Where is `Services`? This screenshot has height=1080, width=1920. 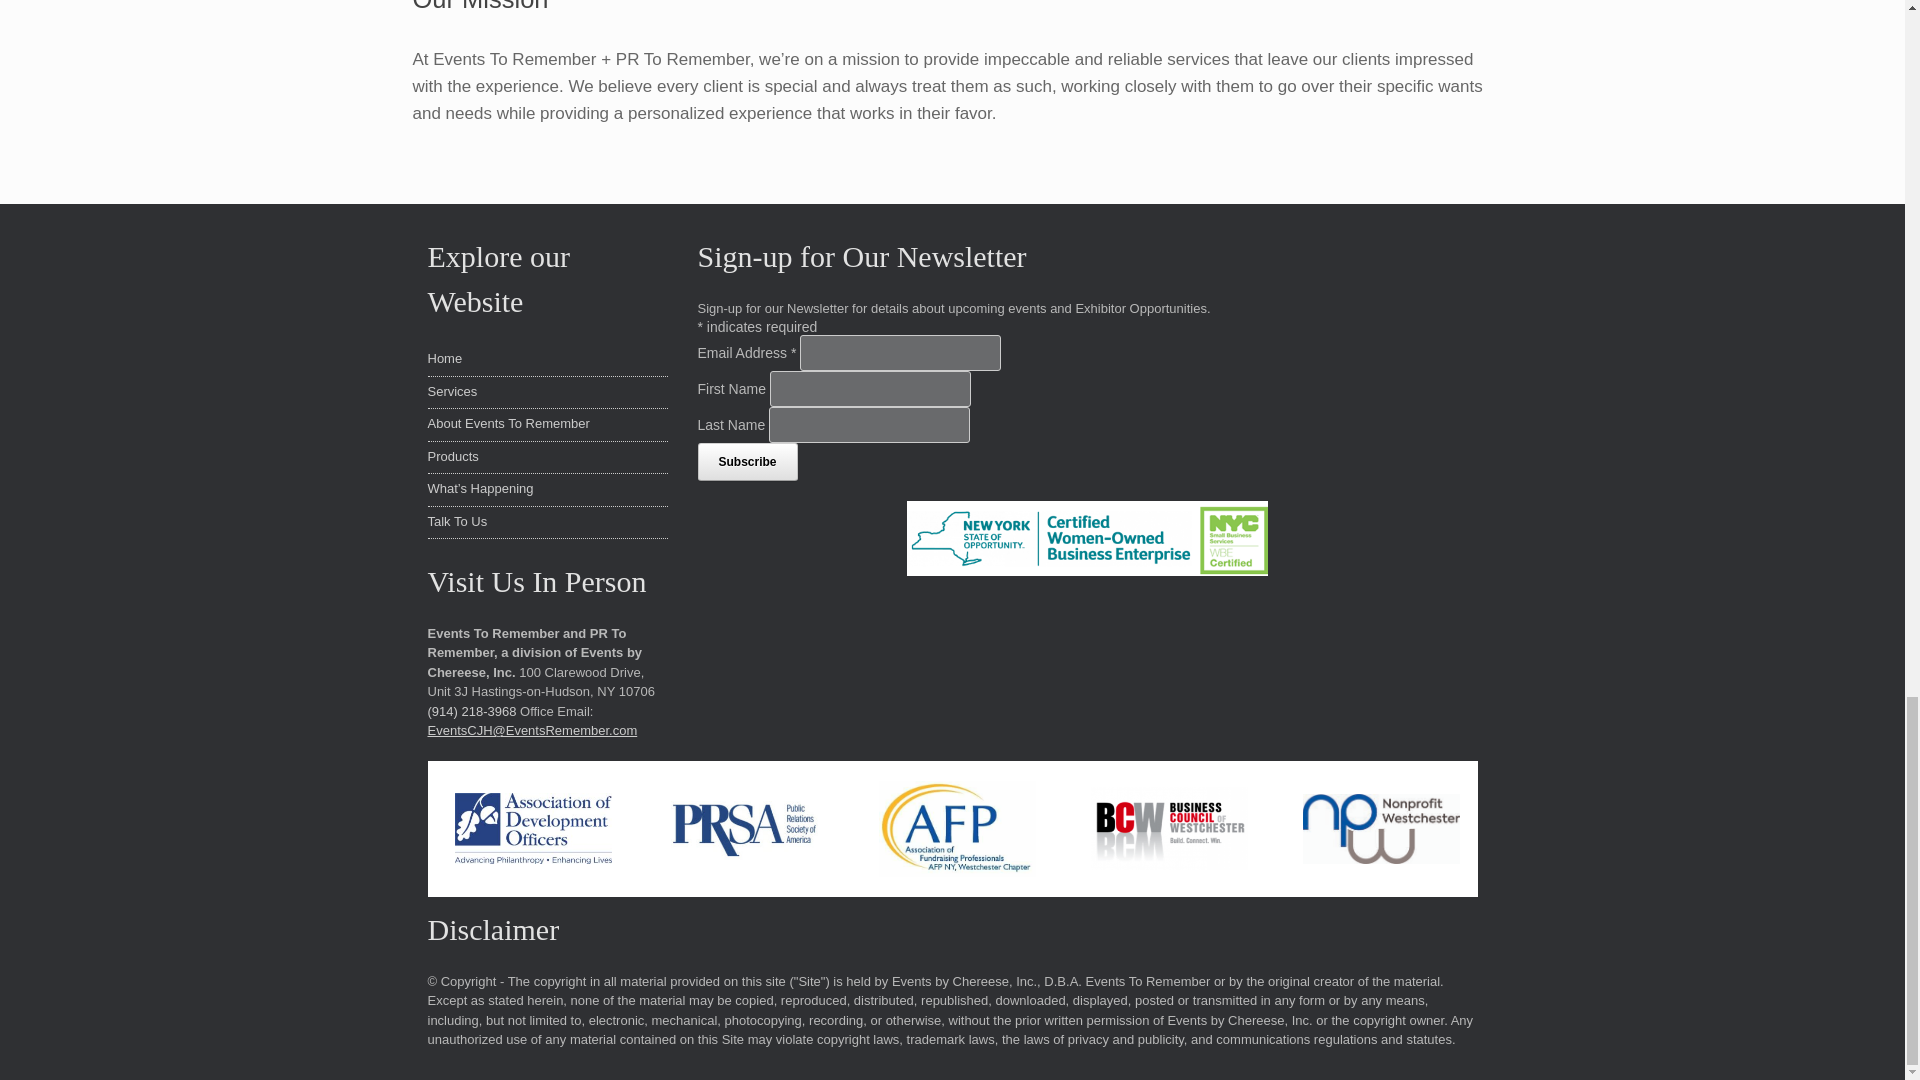
Services is located at coordinates (453, 391).